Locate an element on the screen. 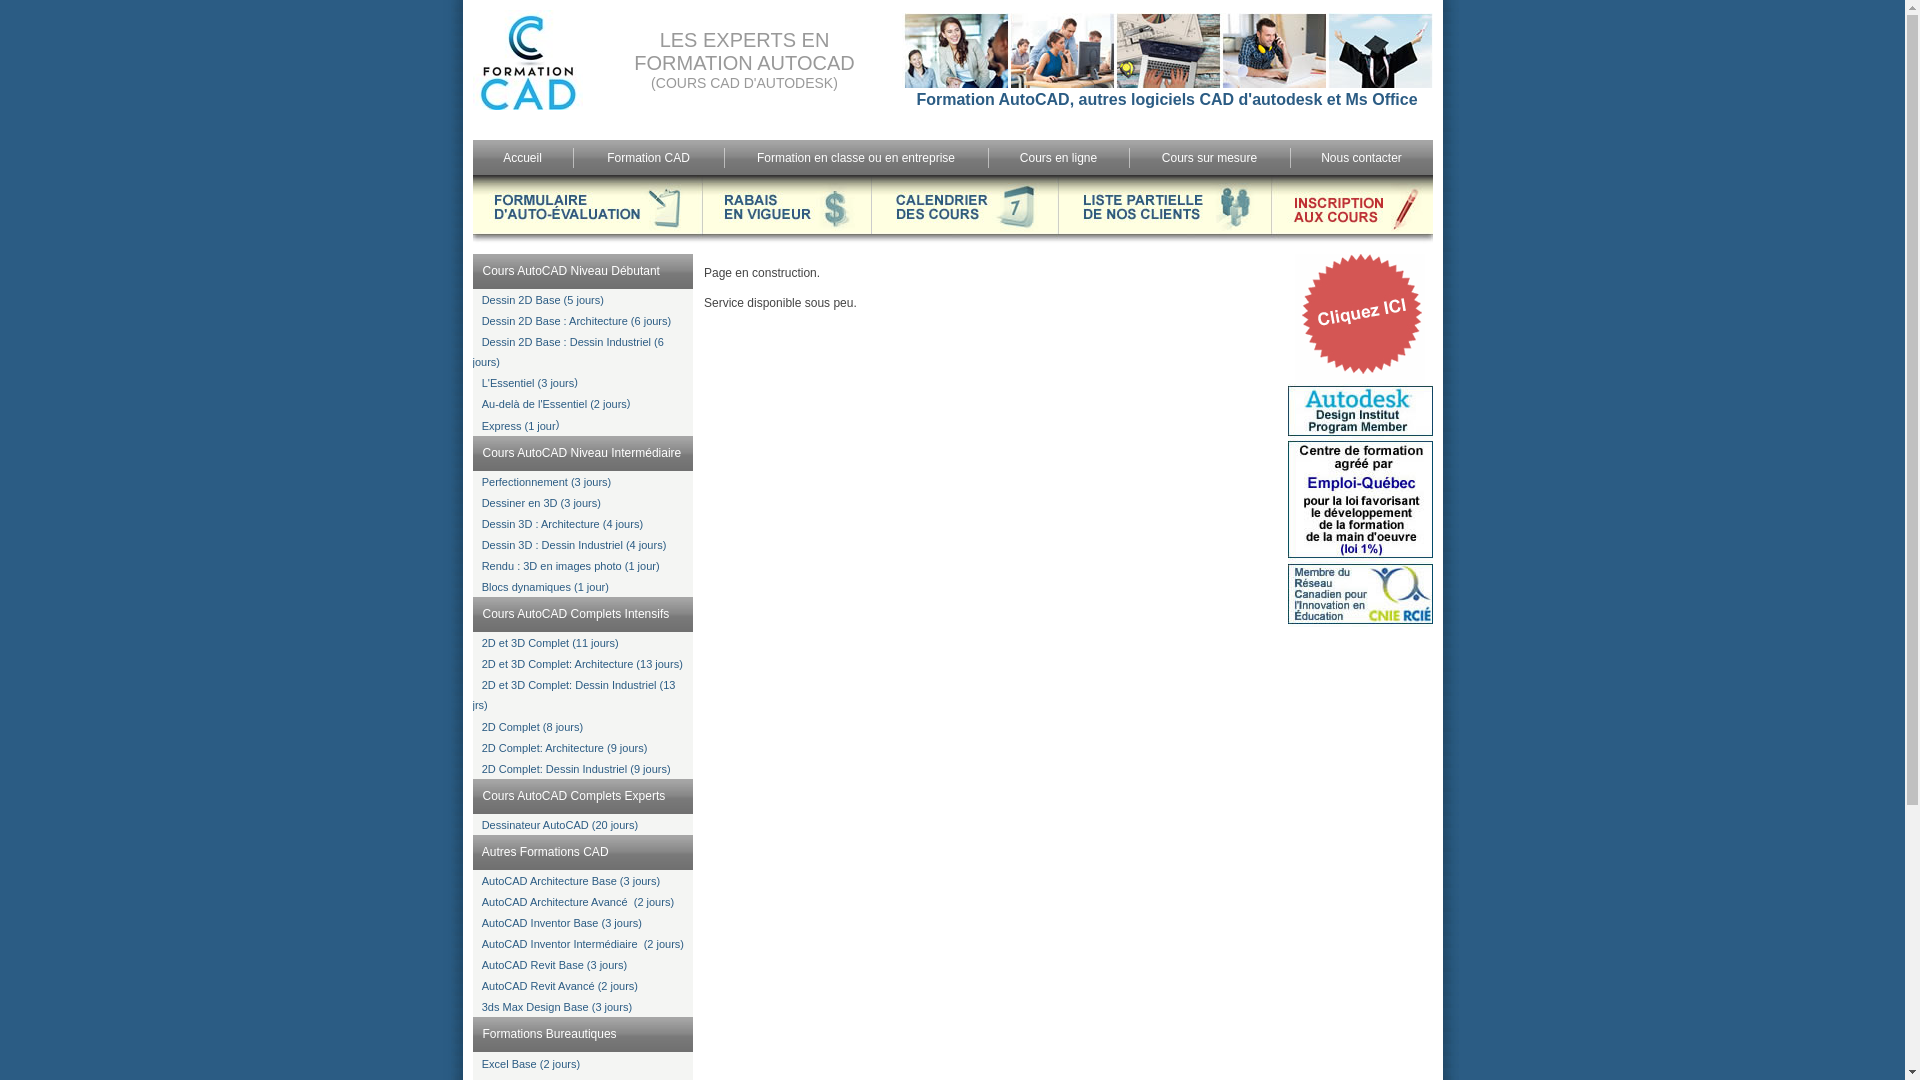 This screenshot has height=1080, width=1920. Cours sur mesure is located at coordinates (1210, 157).